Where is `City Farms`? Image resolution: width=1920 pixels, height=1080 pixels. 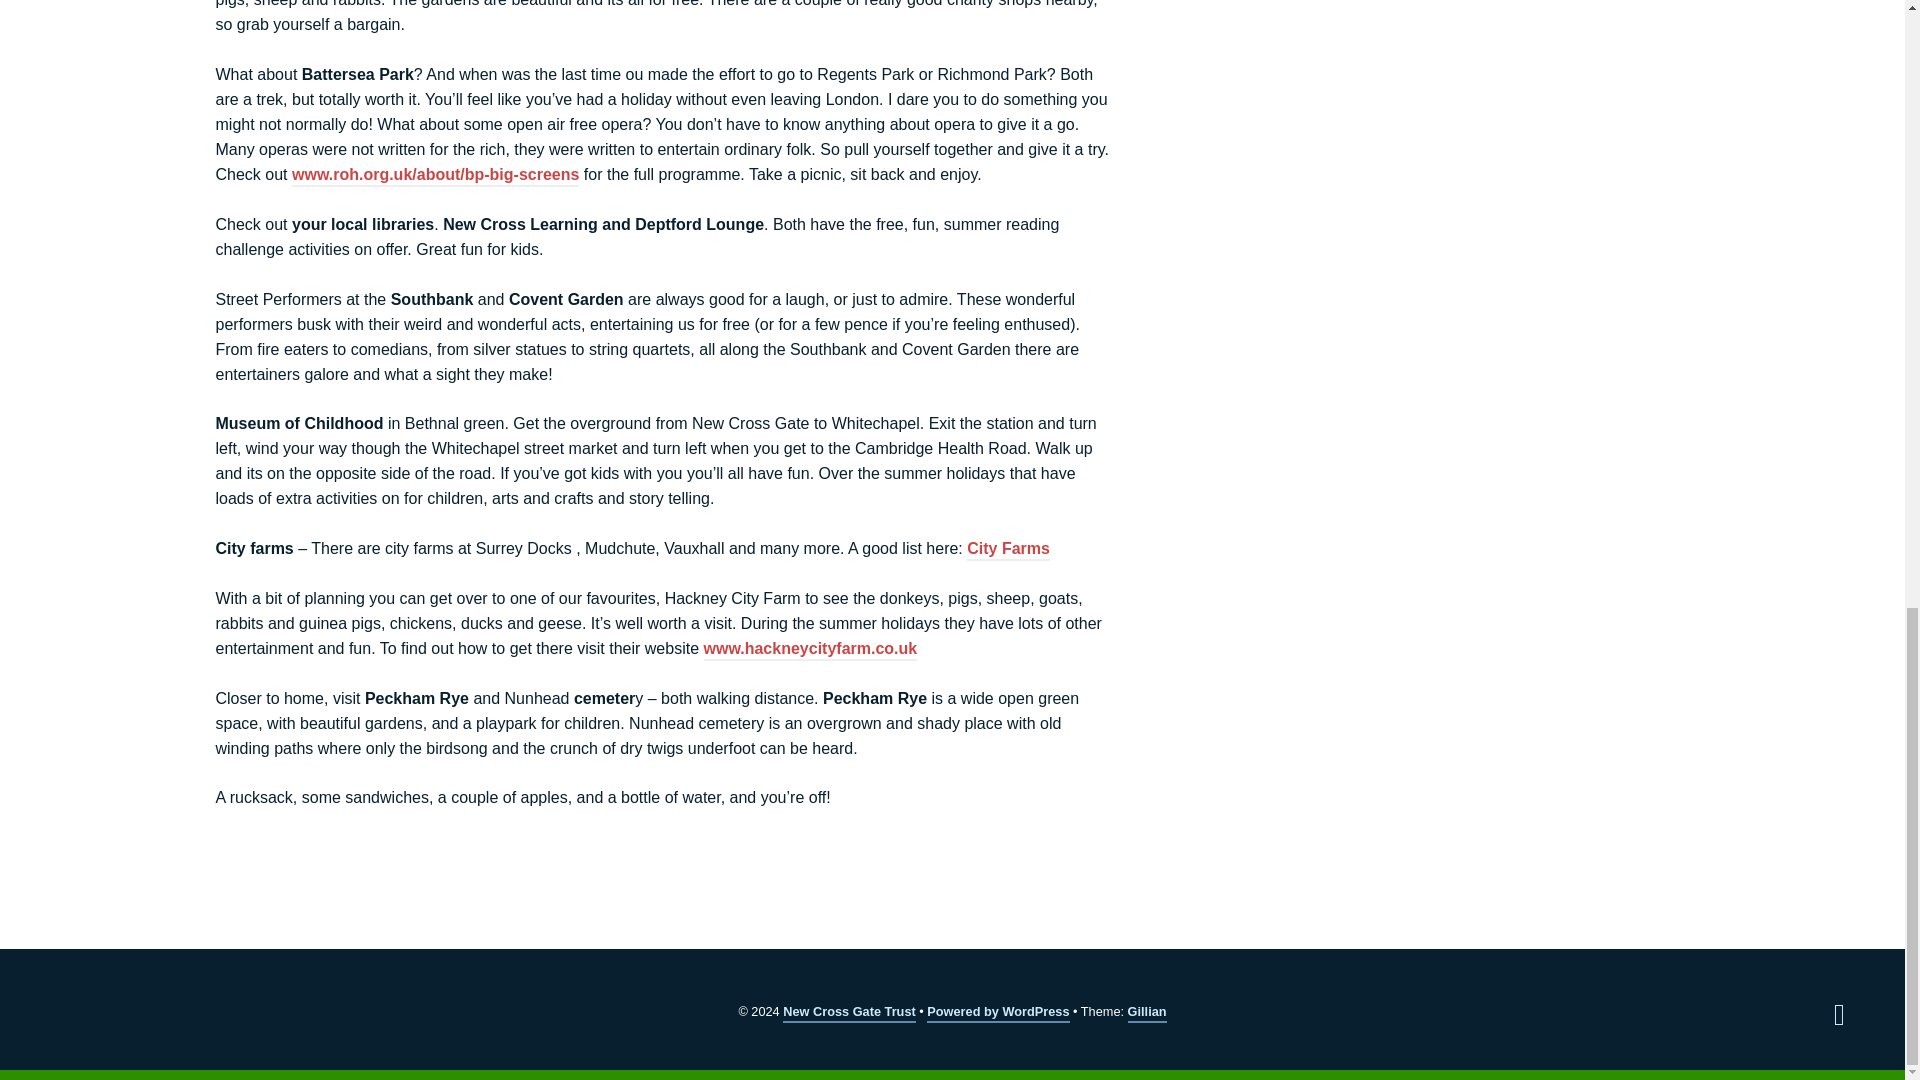 City Farms is located at coordinates (1008, 550).